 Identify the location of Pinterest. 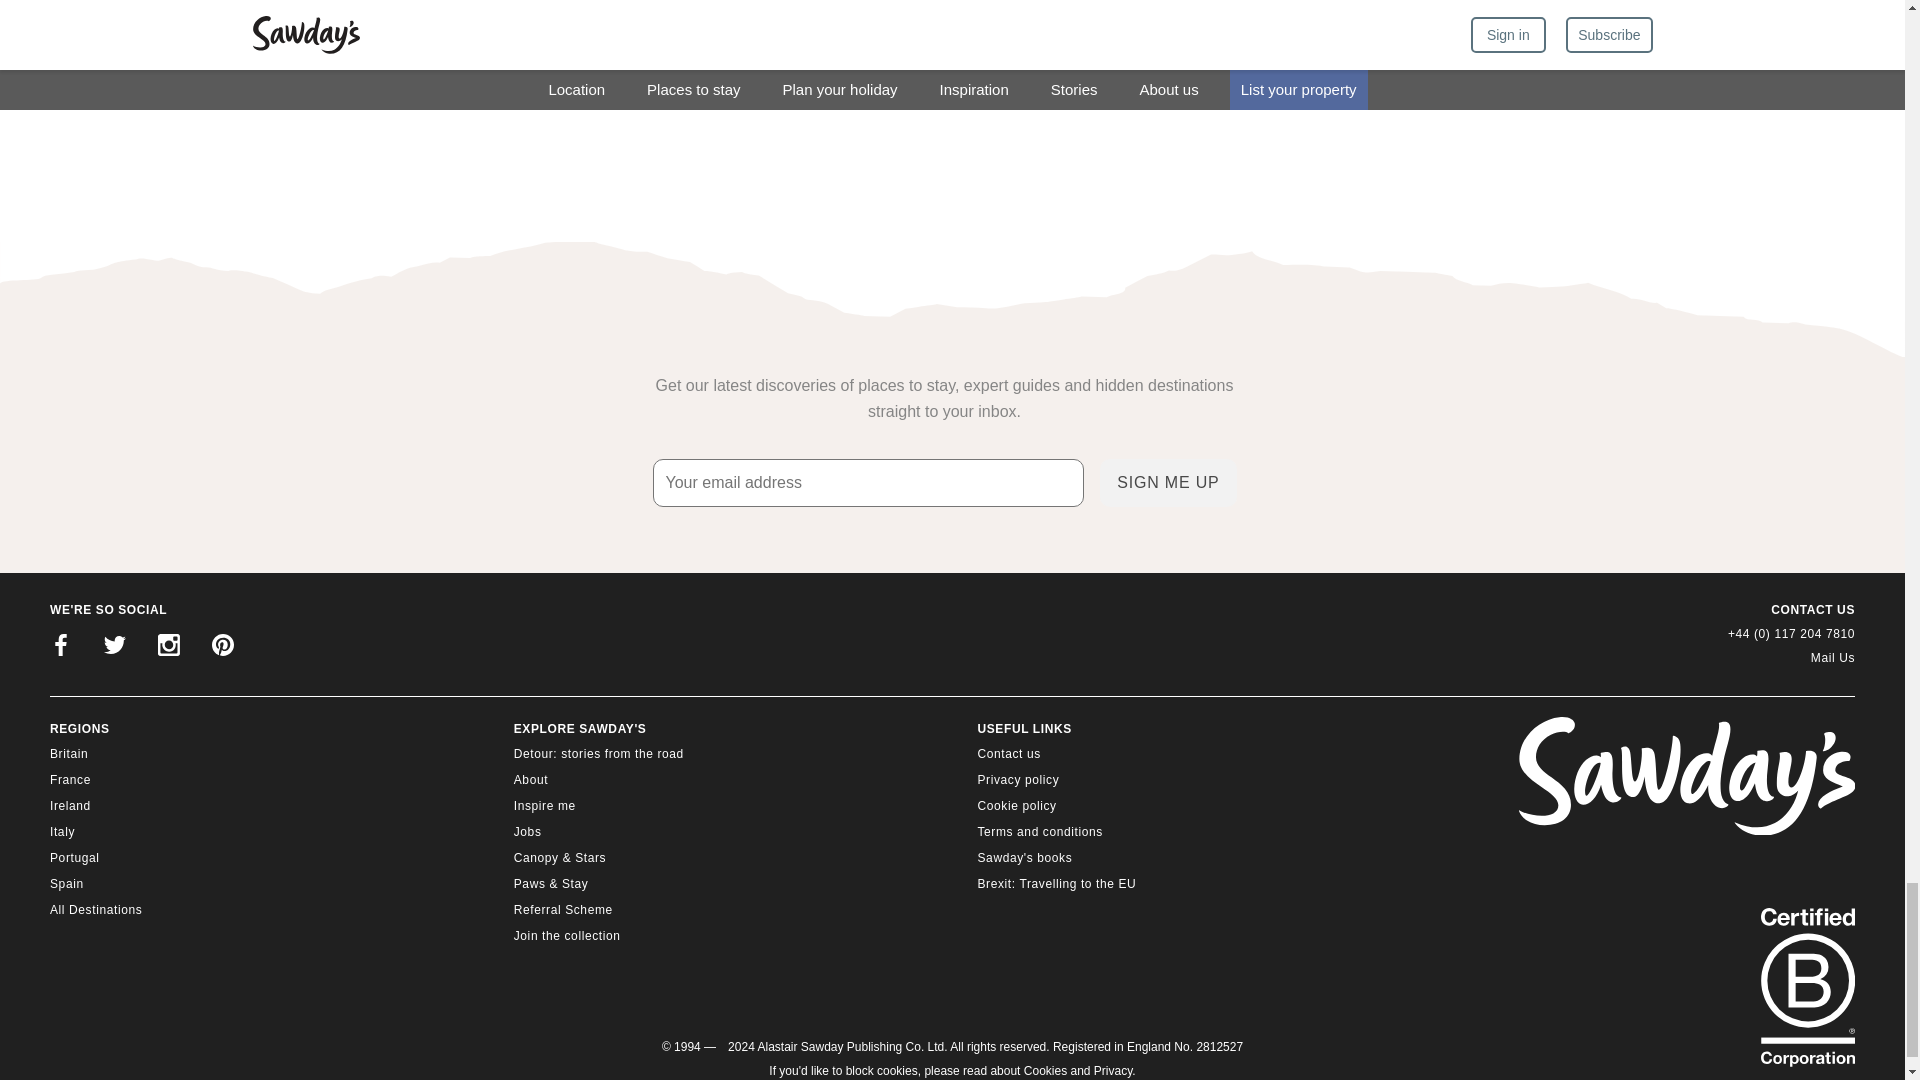
(222, 648).